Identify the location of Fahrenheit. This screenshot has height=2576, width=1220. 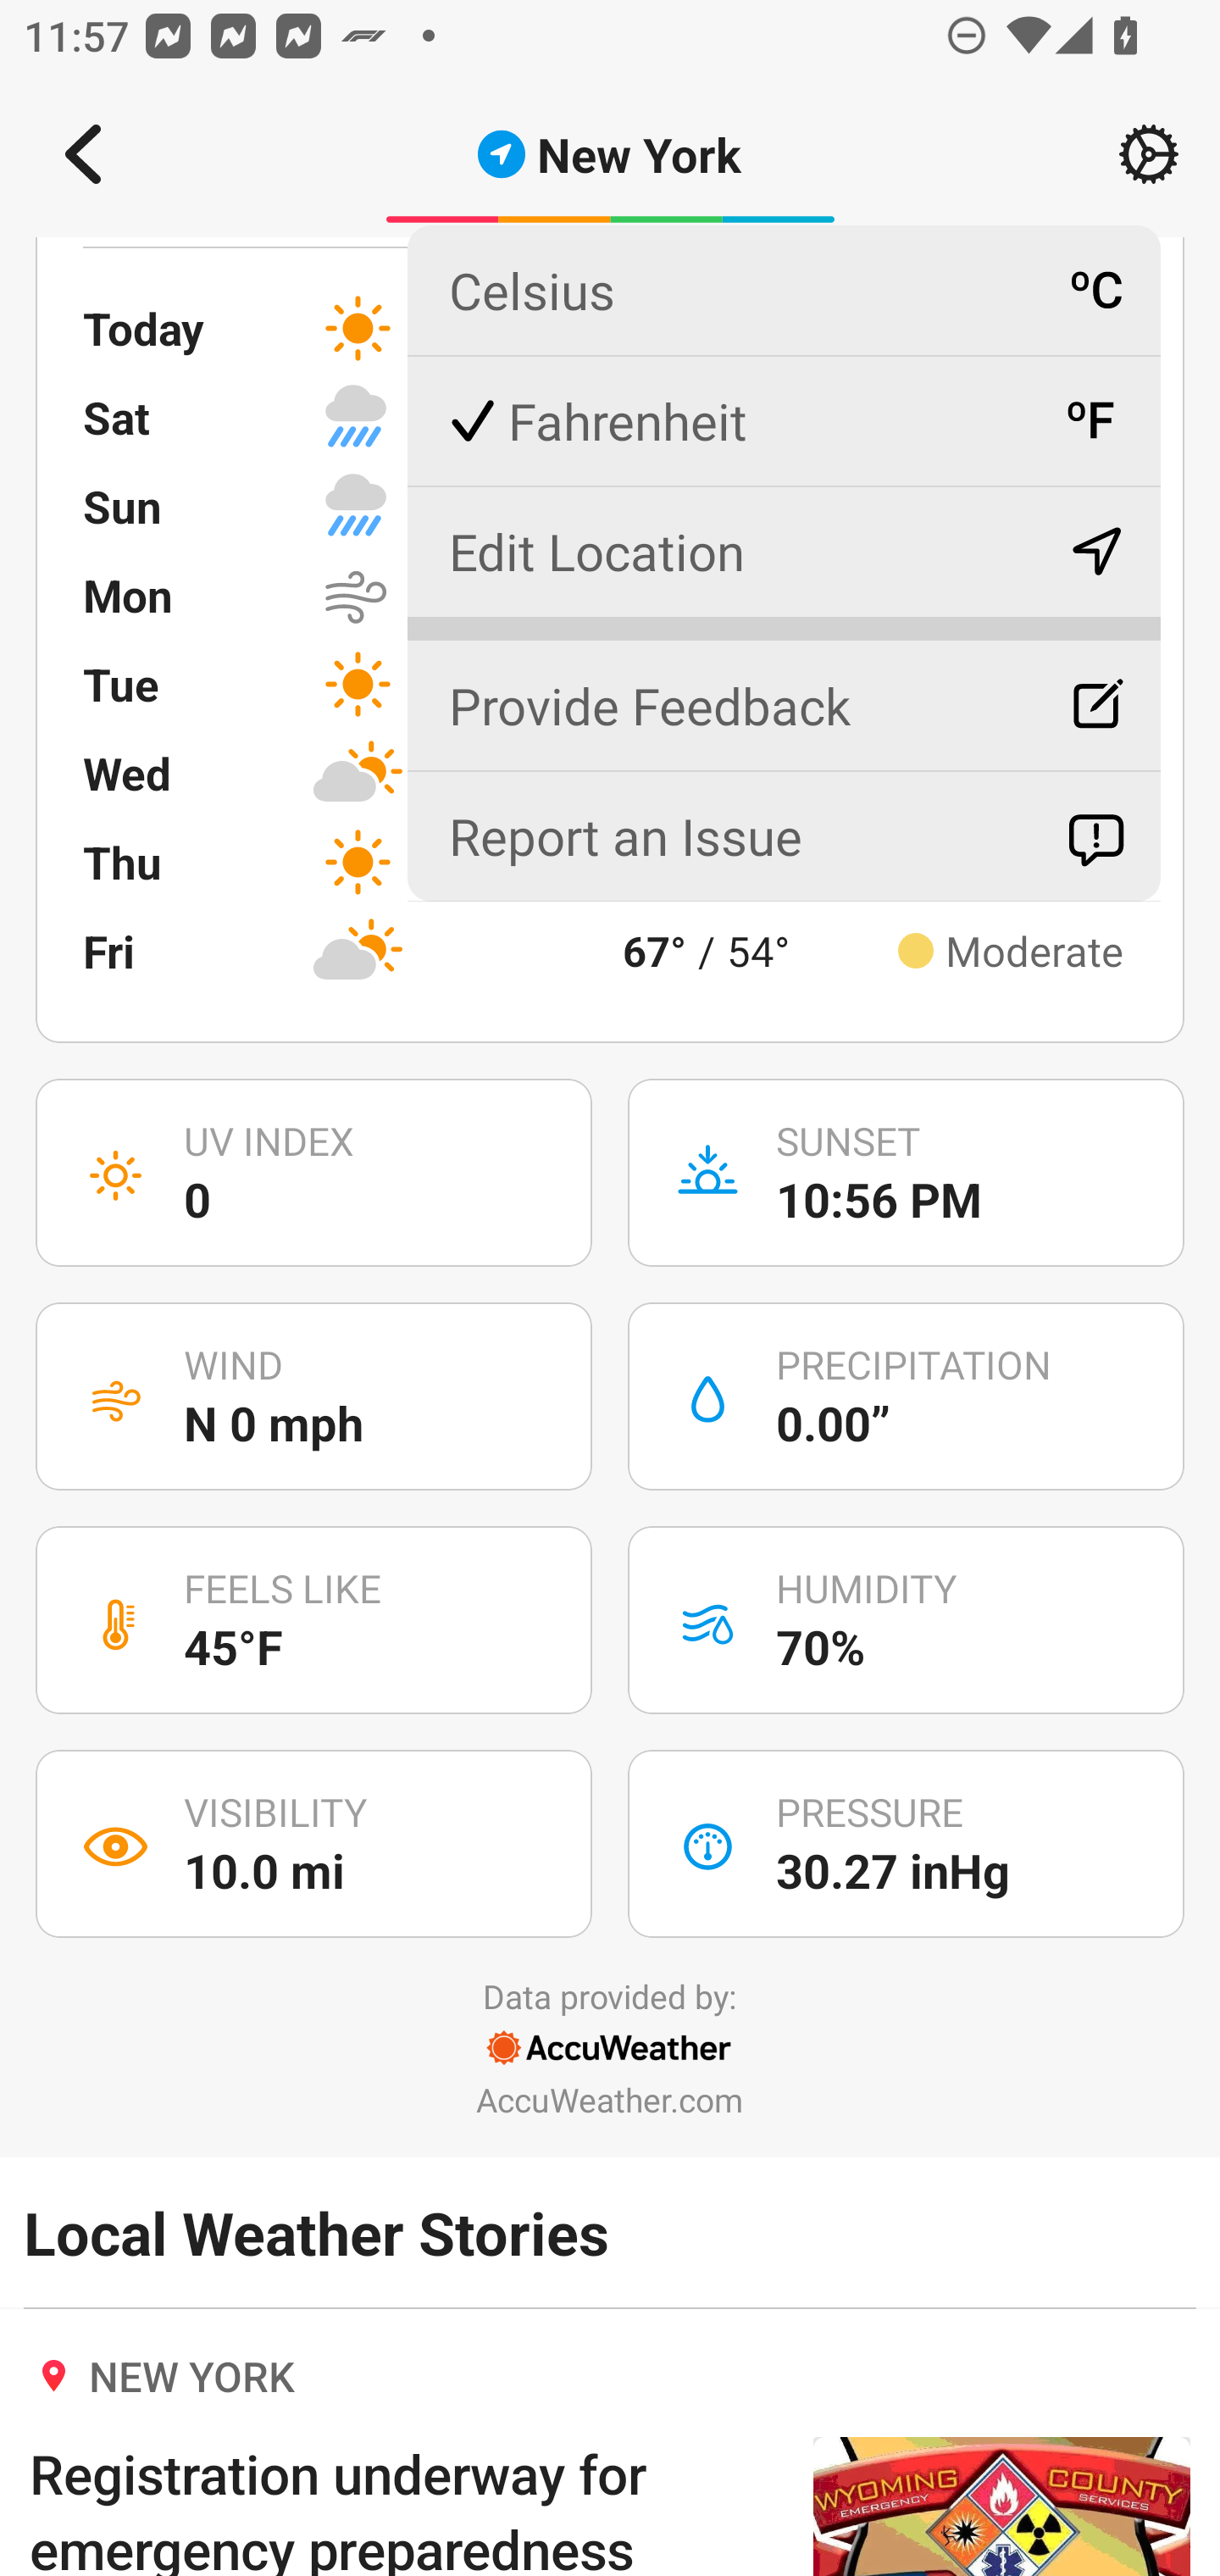
(783, 420).